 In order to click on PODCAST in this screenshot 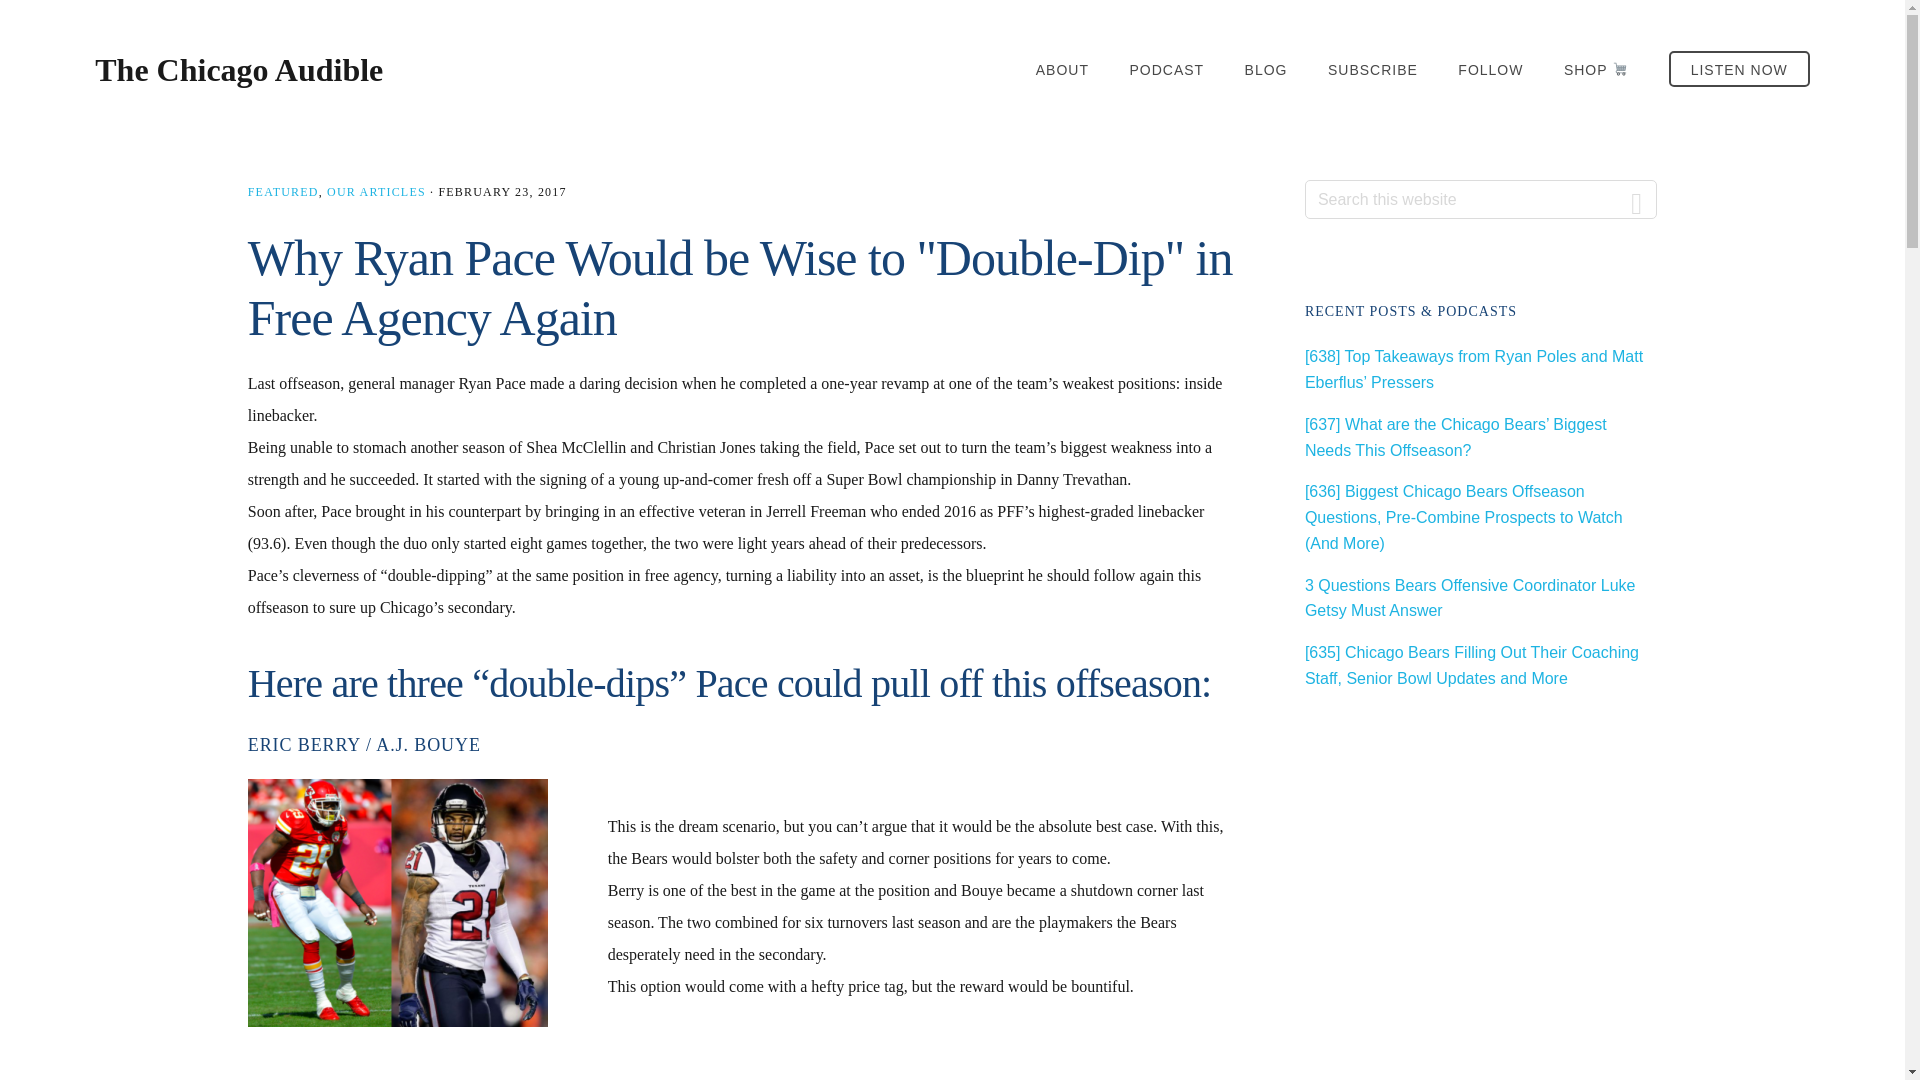, I will do `click(1166, 70)`.